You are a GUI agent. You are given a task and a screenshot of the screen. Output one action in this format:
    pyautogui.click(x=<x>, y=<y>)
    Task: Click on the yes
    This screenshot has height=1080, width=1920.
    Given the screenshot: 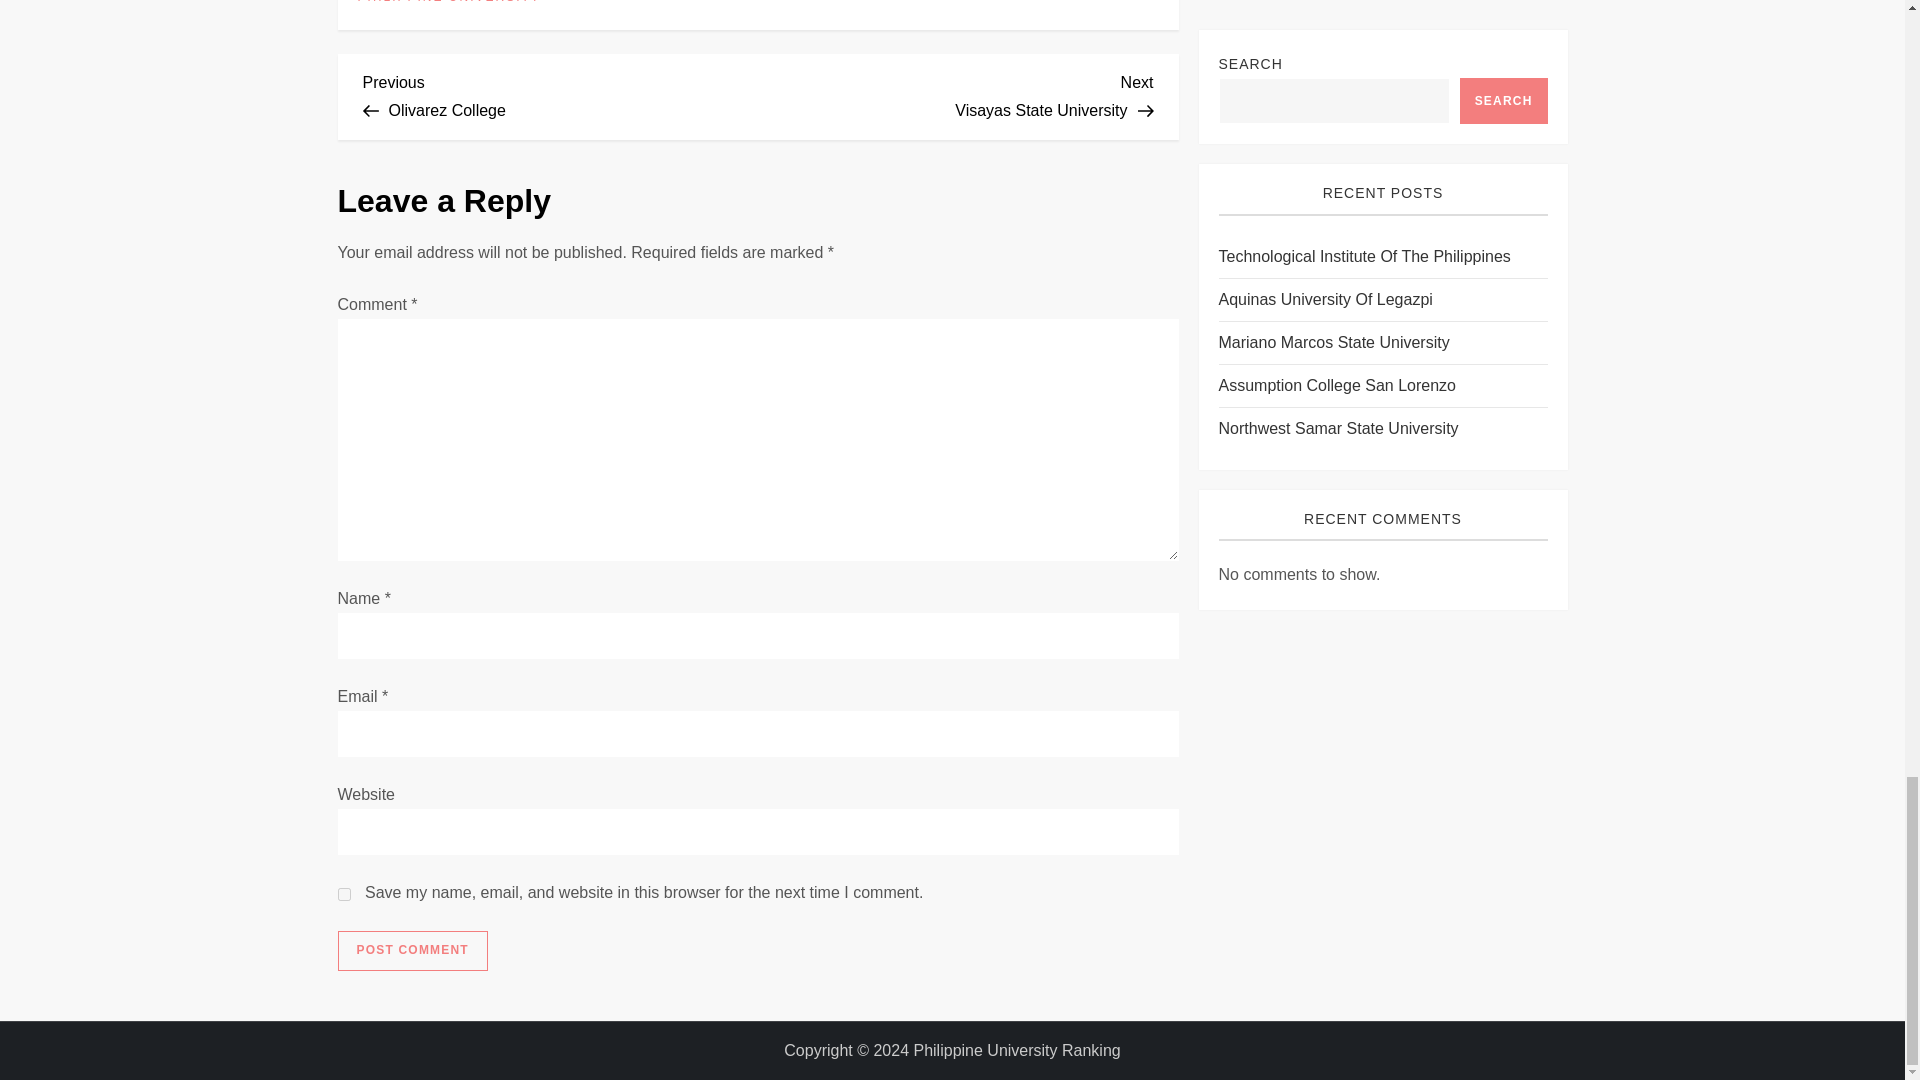 What is the action you would take?
    pyautogui.click(x=344, y=894)
    